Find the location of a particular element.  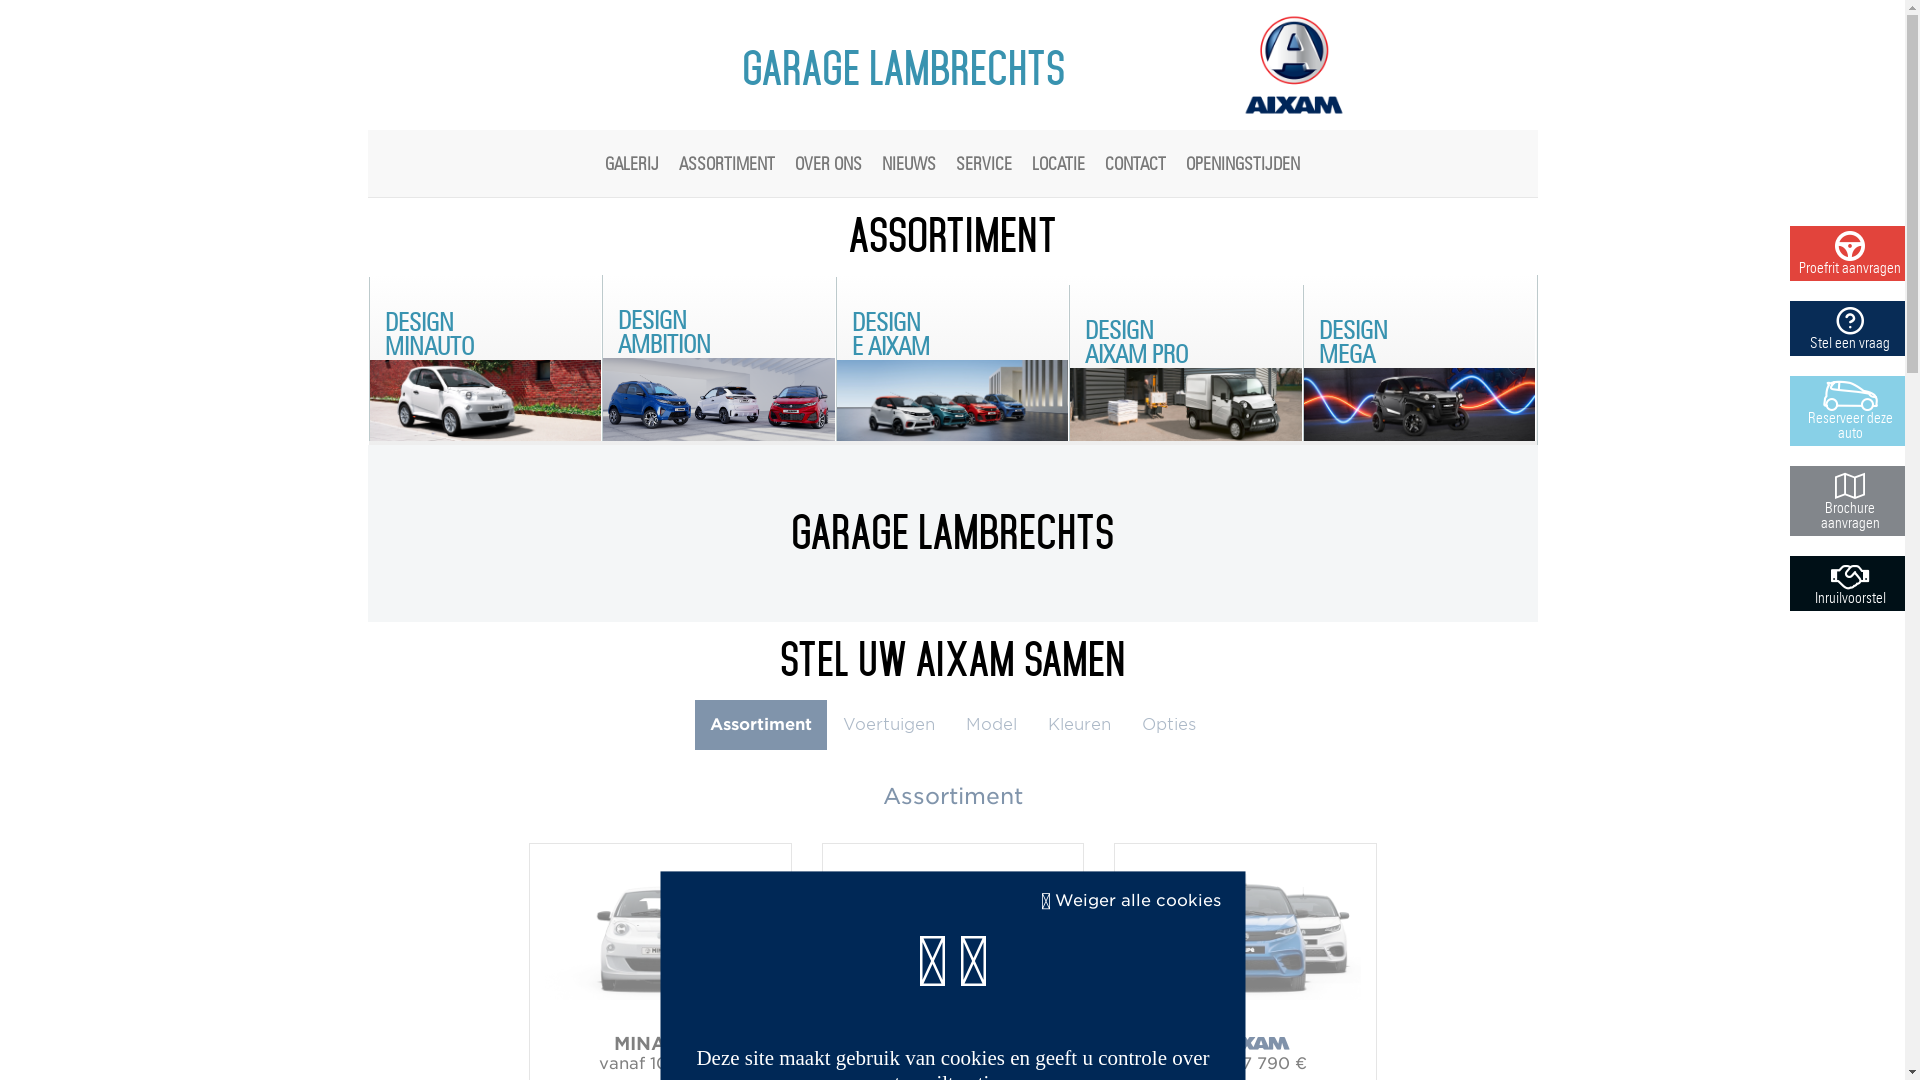

Proefrit aanvragen is located at coordinates (1850, 254).